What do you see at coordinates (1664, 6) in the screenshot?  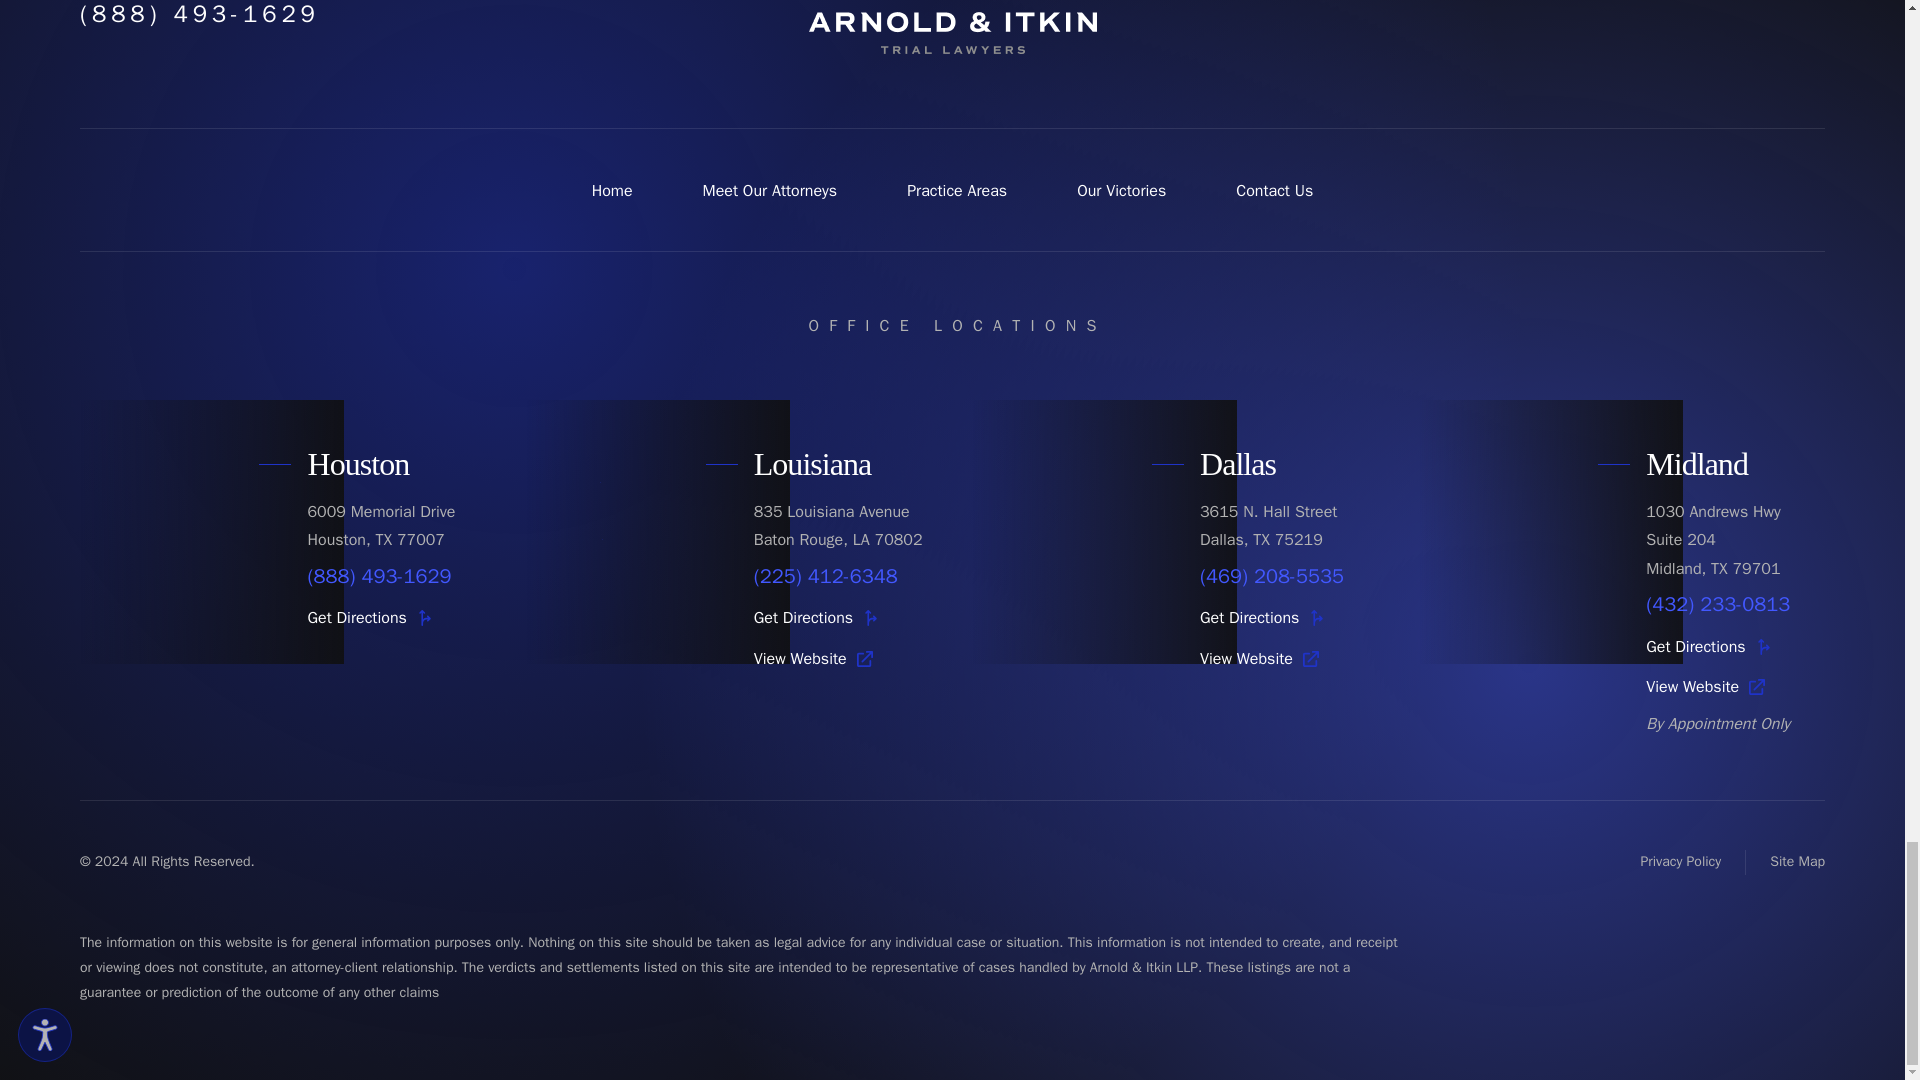 I see `Twitter` at bounding box center [1664, 6].